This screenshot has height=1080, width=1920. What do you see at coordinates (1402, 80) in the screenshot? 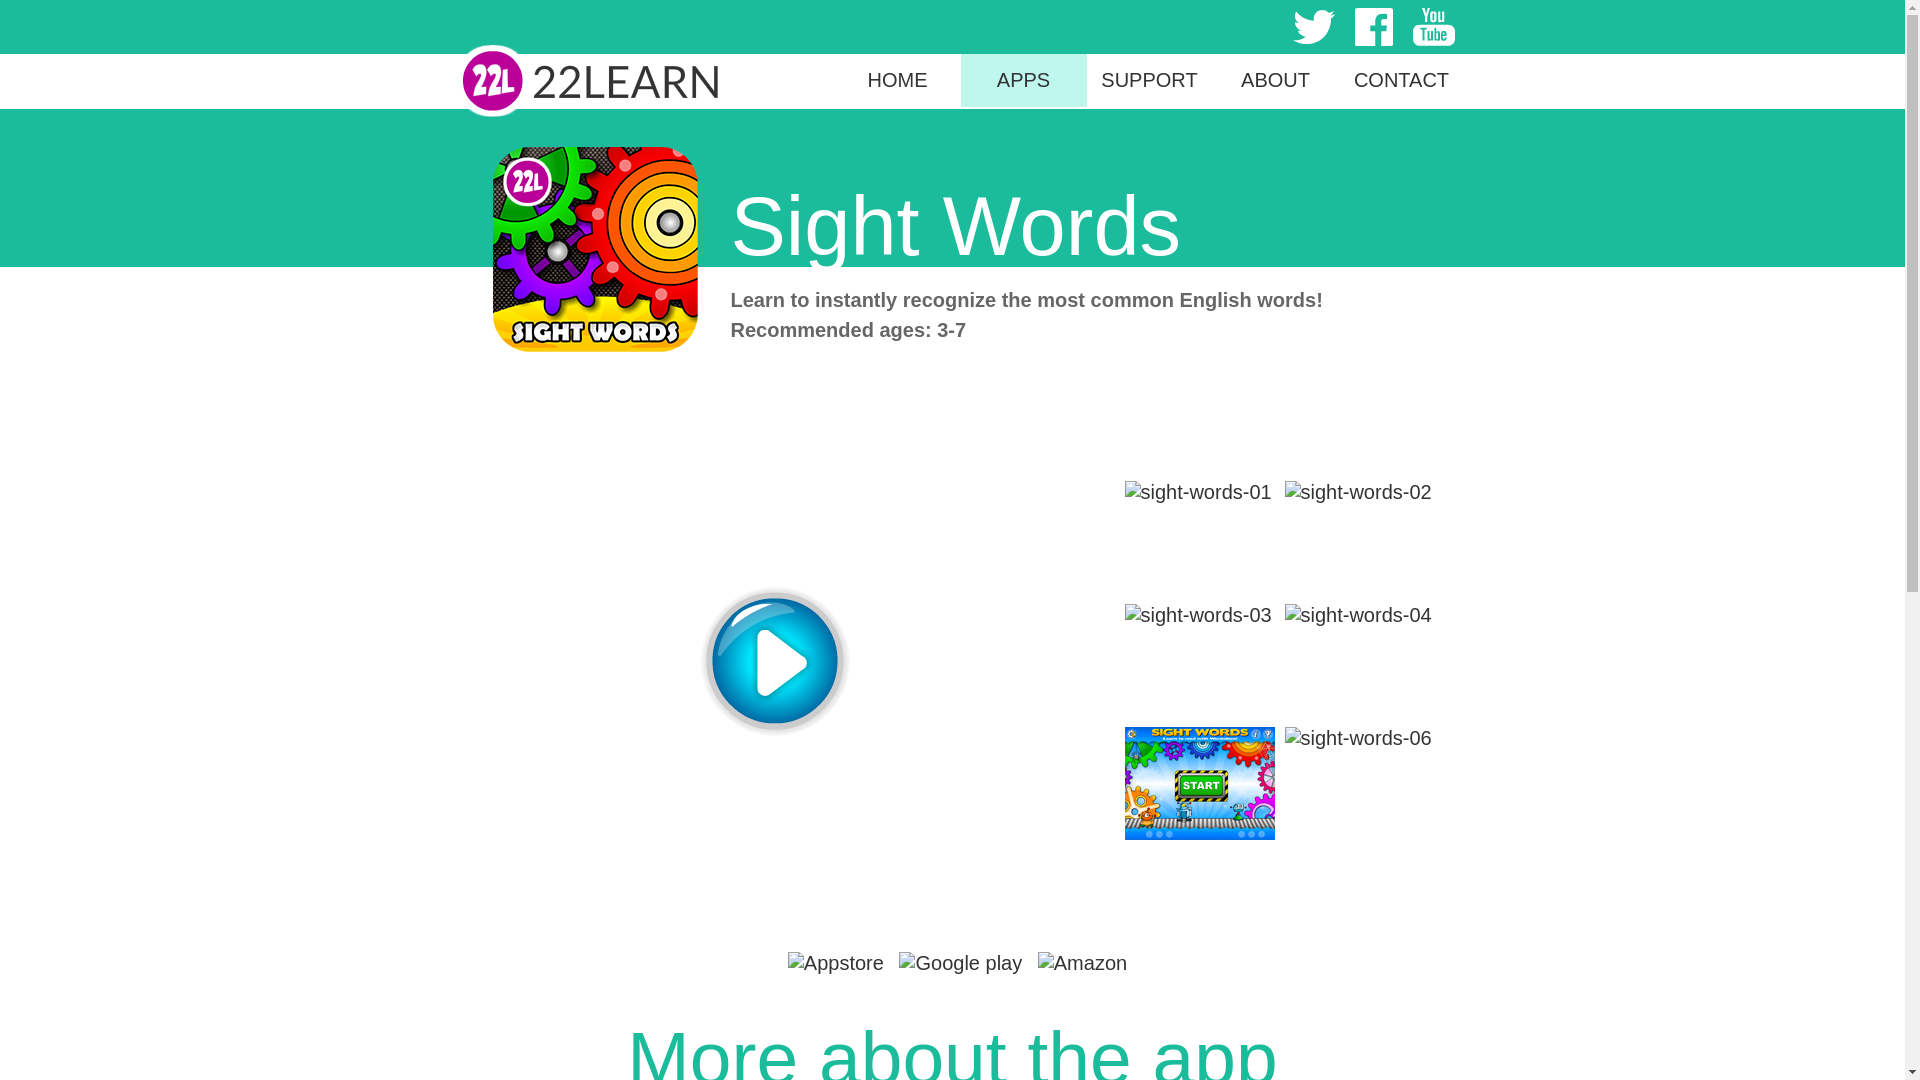
I see `CONTACT` at bounding box center [1402, 80].